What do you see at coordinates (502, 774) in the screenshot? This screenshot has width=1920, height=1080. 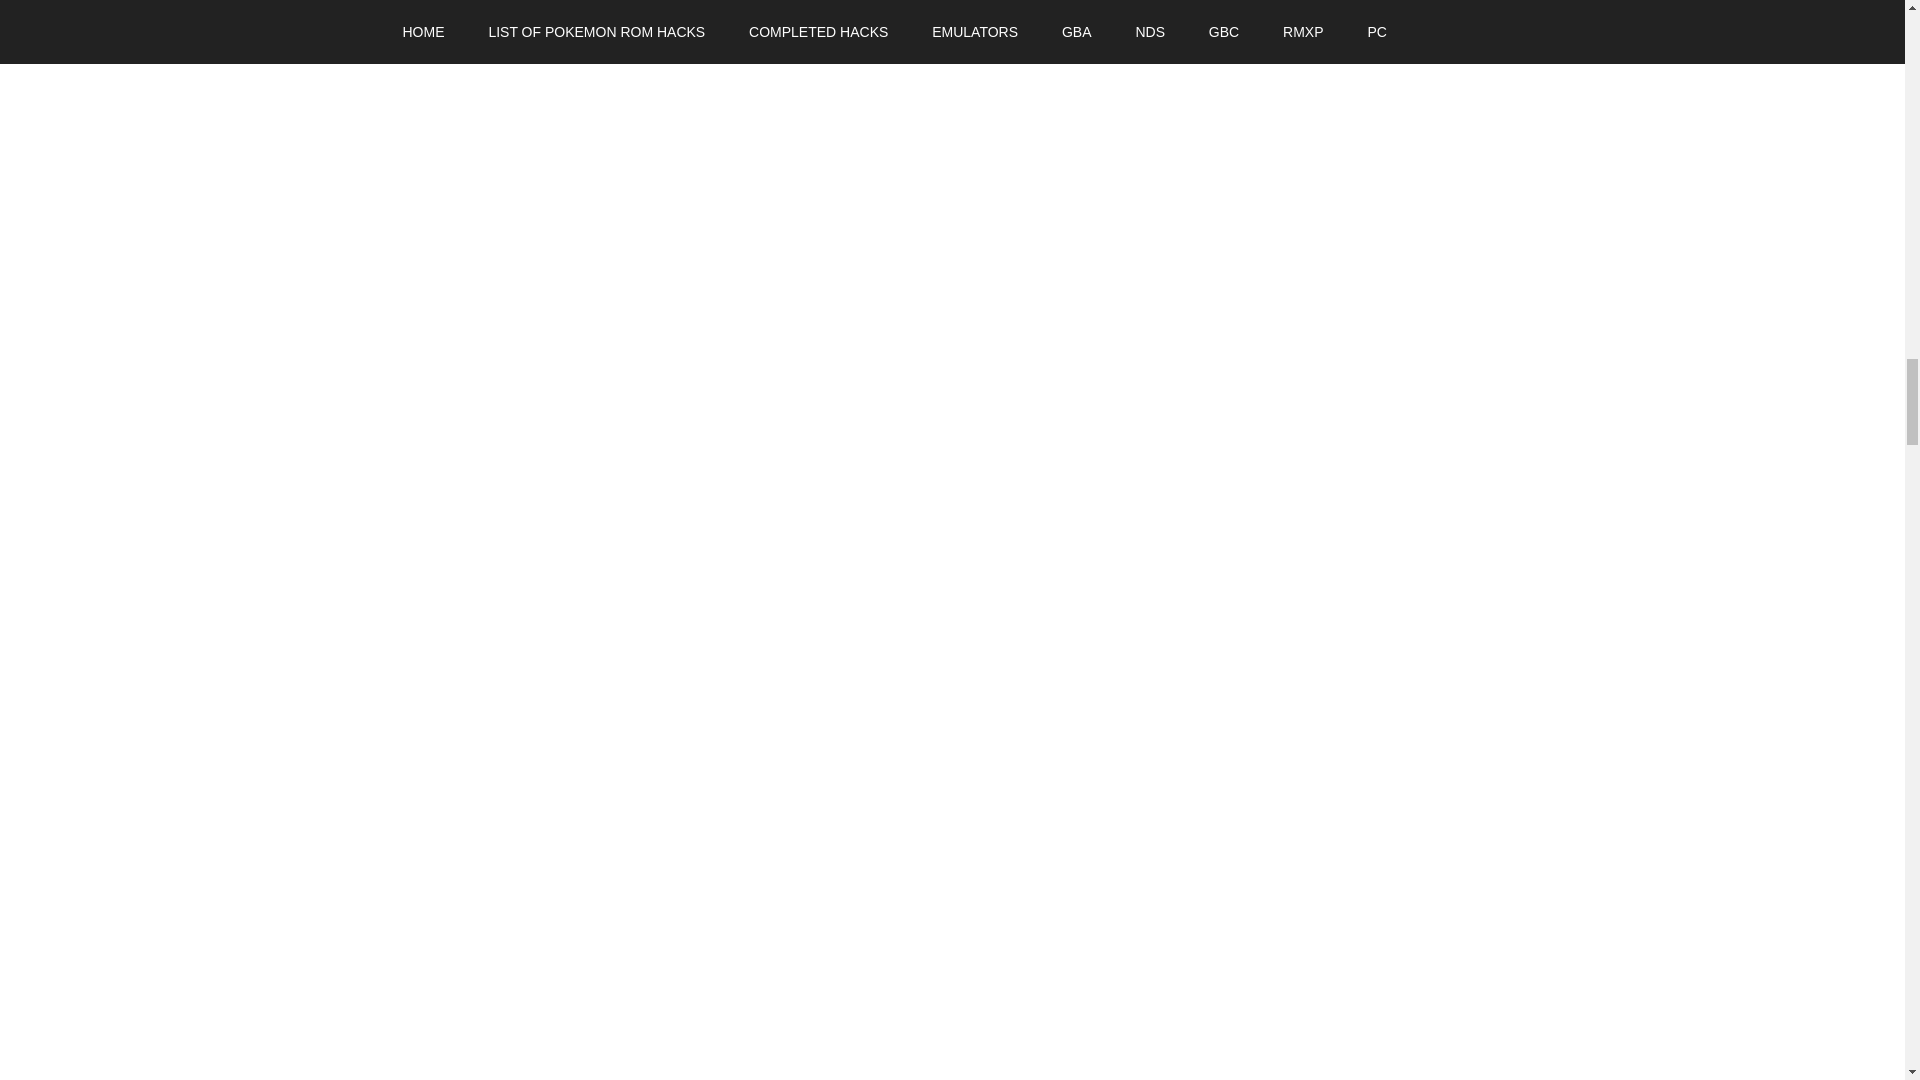 I see `Pokemon Fire Red Rocket Edition Screenshot` at bounding box center [502, 774].